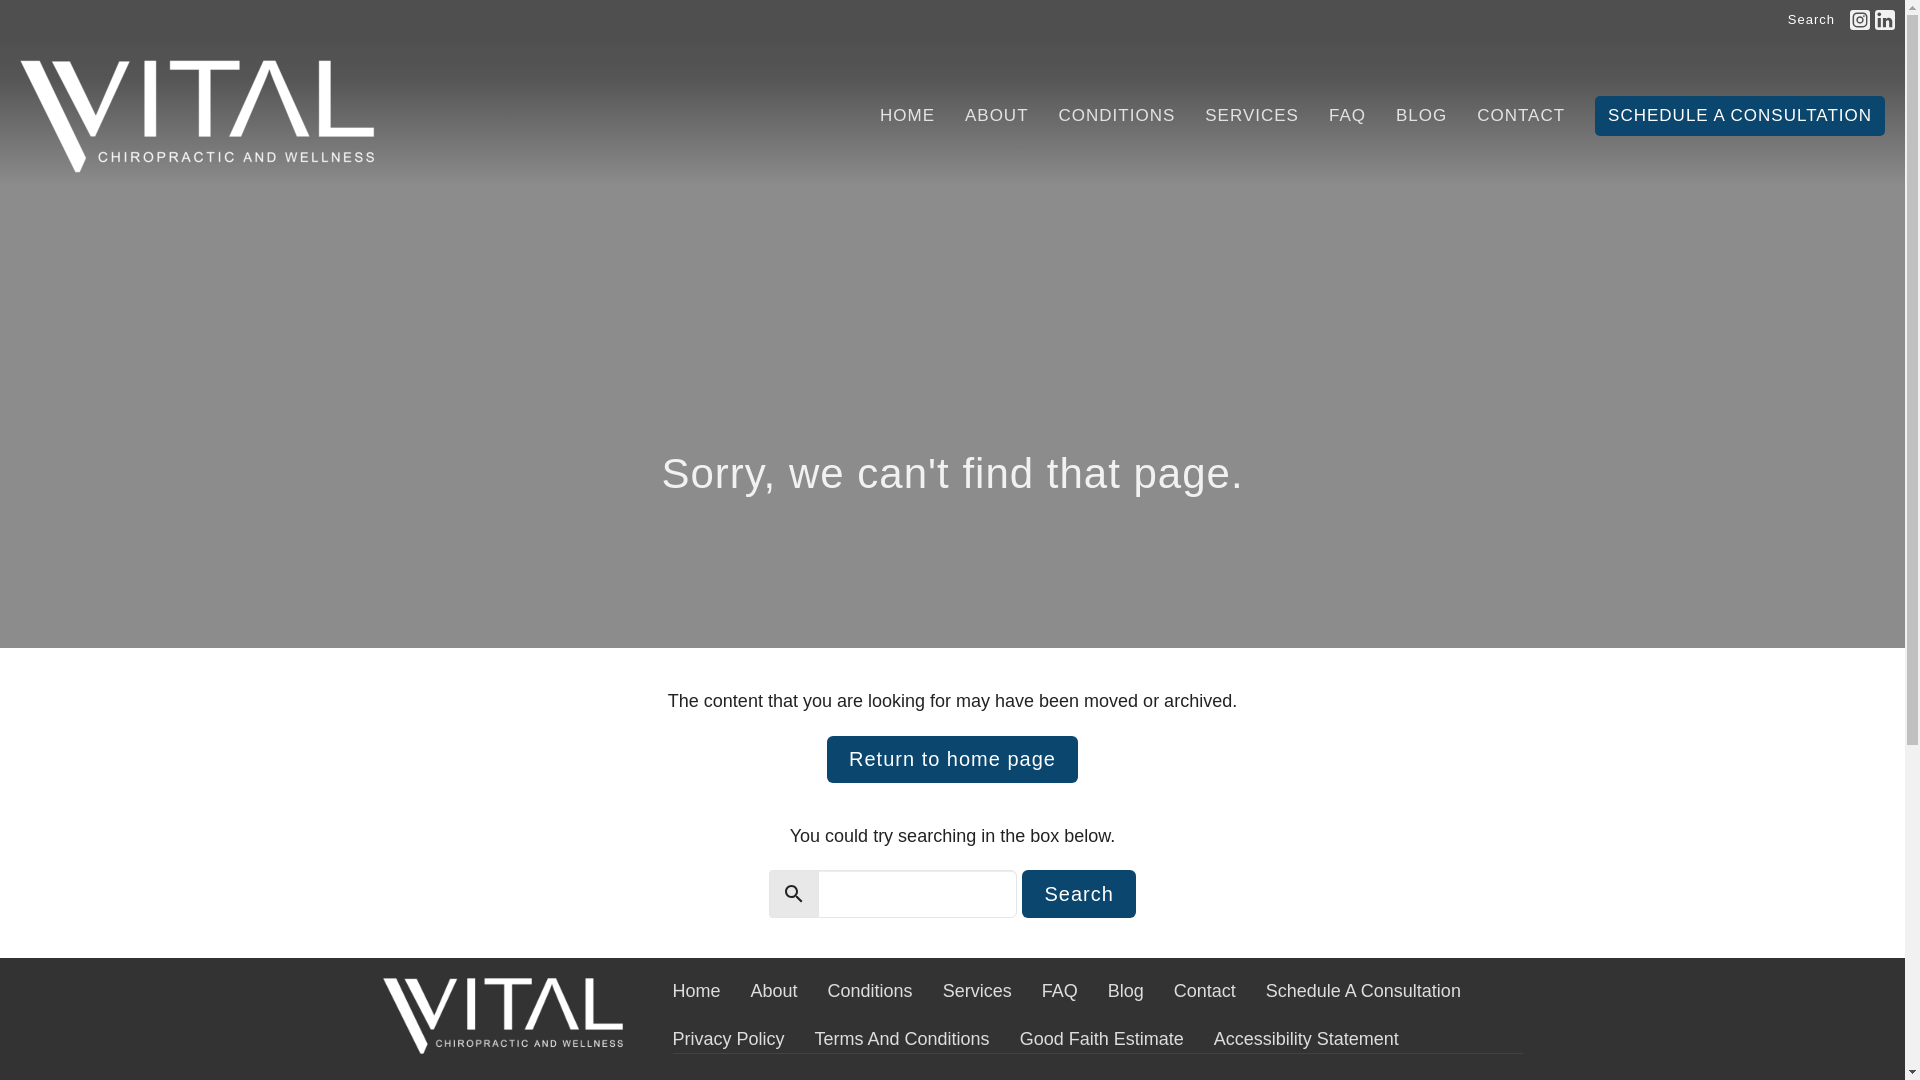 The height and width of the screenshot is (1080, 1920). What do you see at coordinates (1126, 992) in the screenshot?
I see `Blog` at bounding box center [1126, 992].